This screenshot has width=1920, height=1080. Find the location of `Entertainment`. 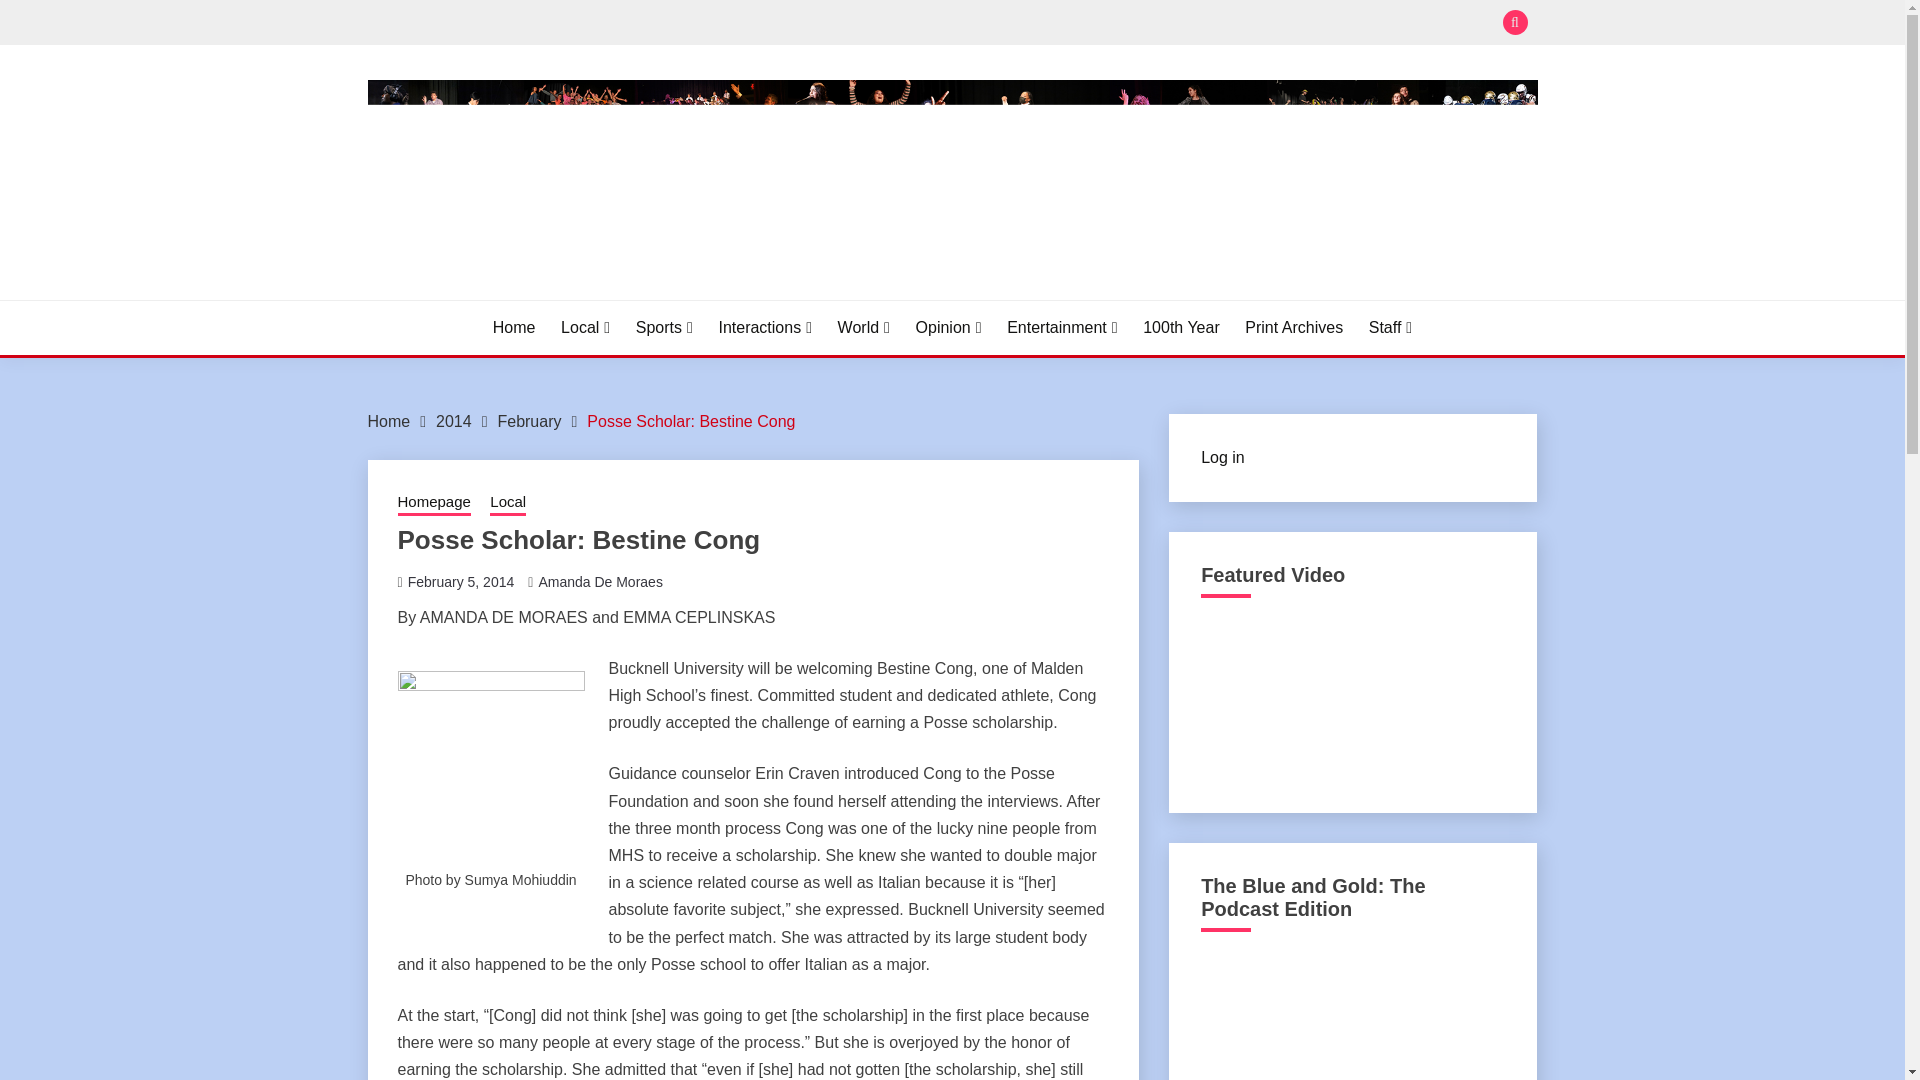

Entertainment is located at coordinates (1062, 328).